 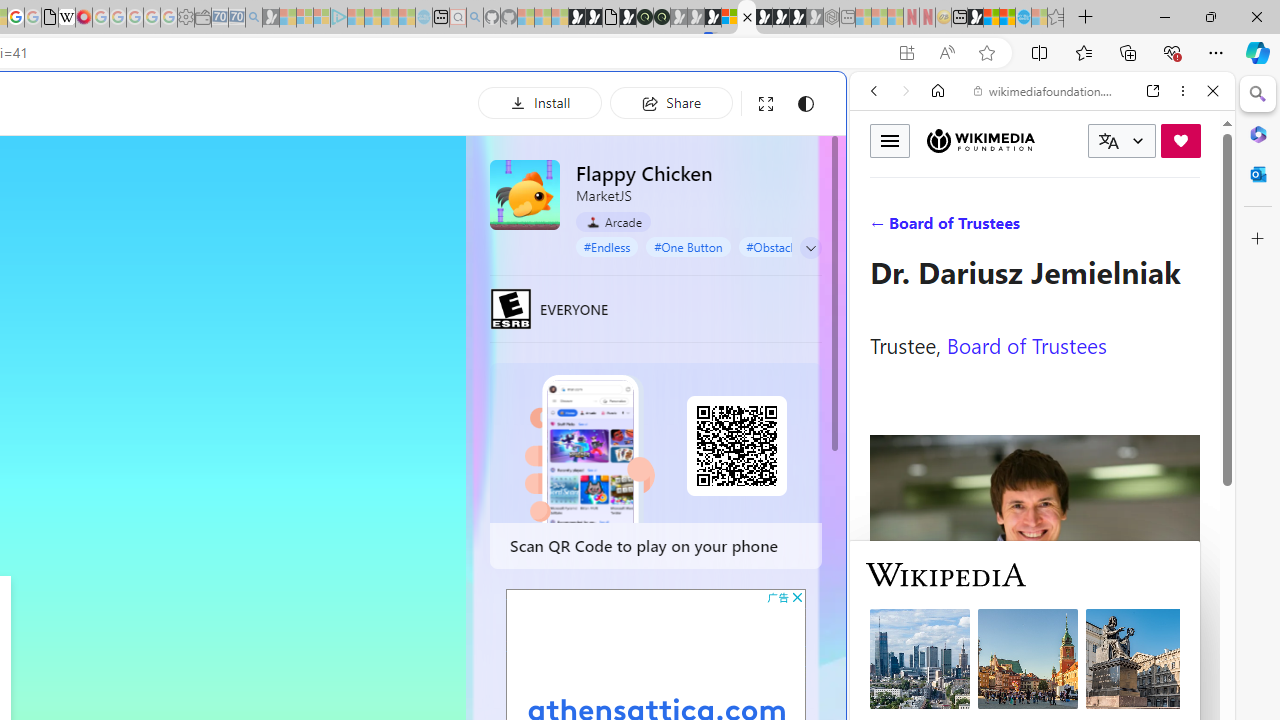 What do you see at coordinates (418, 266) in the screenshot?
I see `Frequently visited` at bounding box center [418, 266].